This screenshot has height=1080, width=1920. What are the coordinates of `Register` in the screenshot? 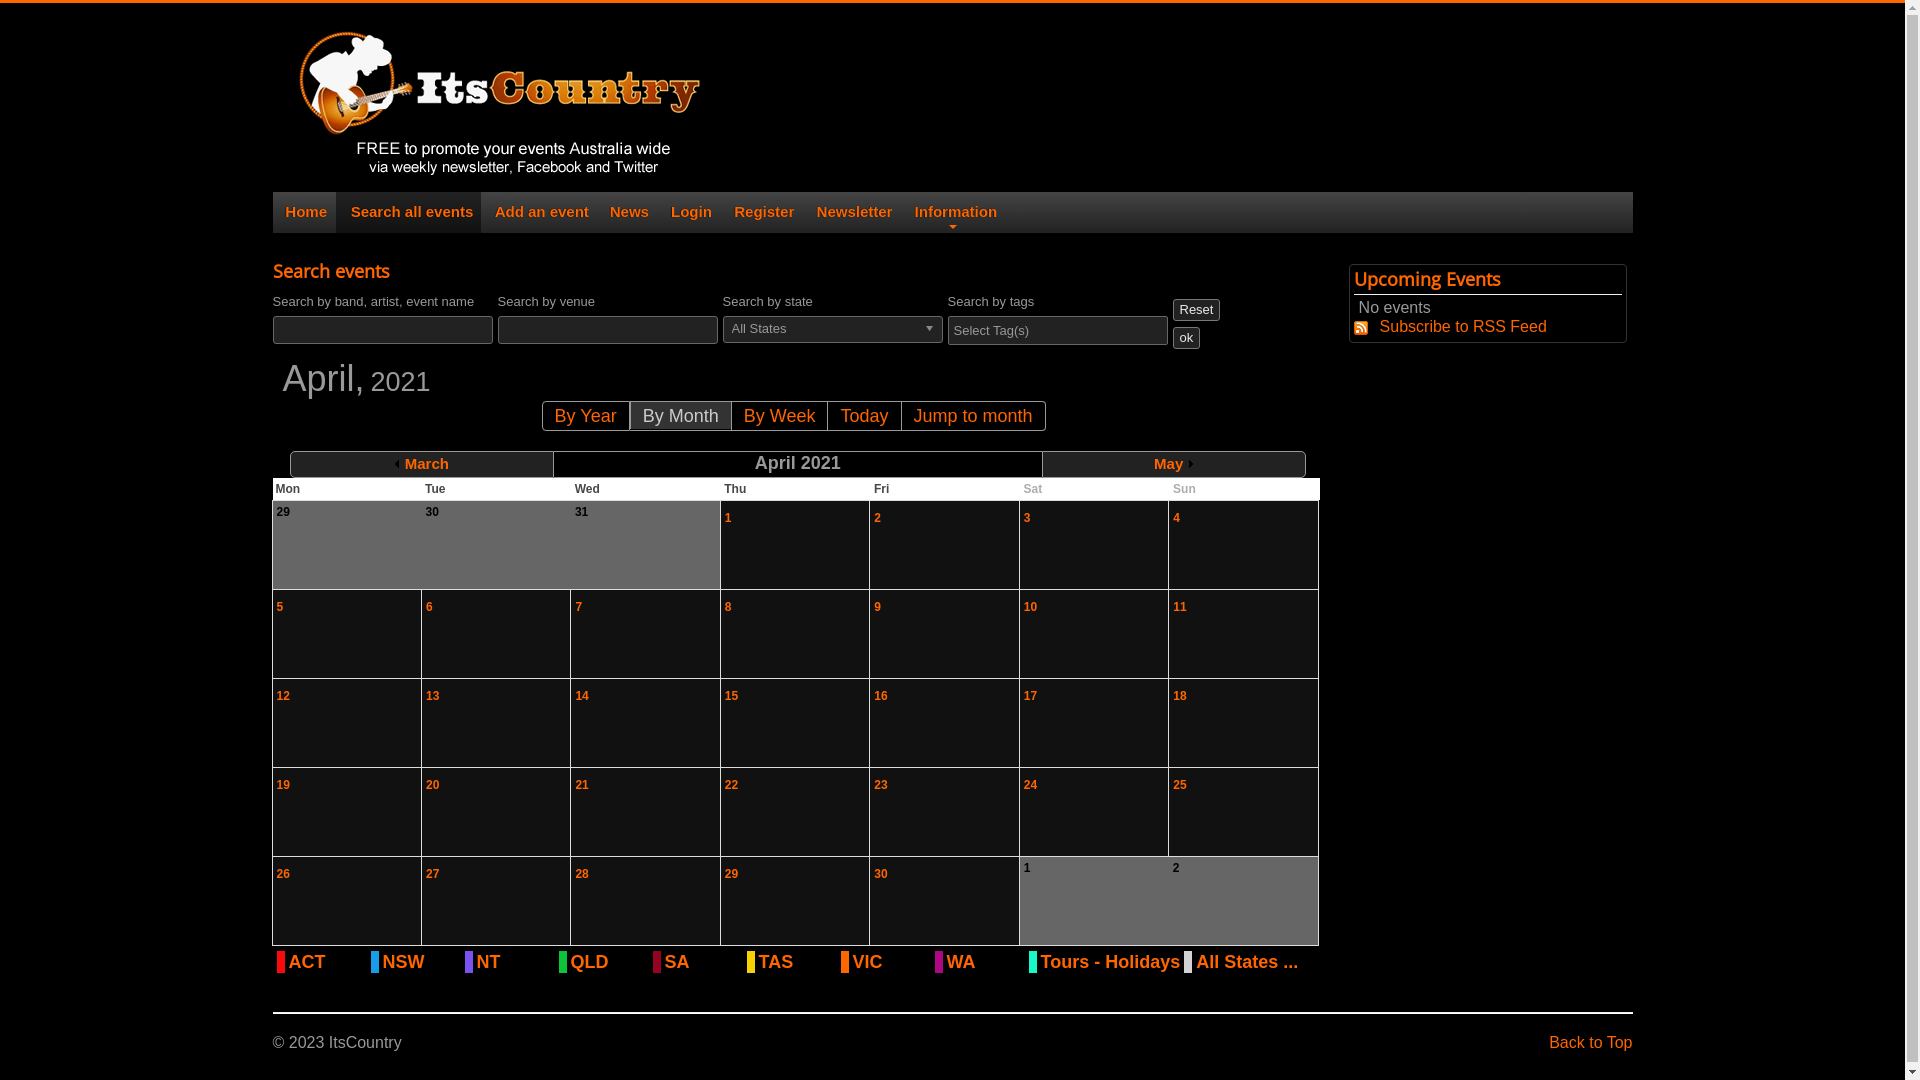 It's located at (762, 212).